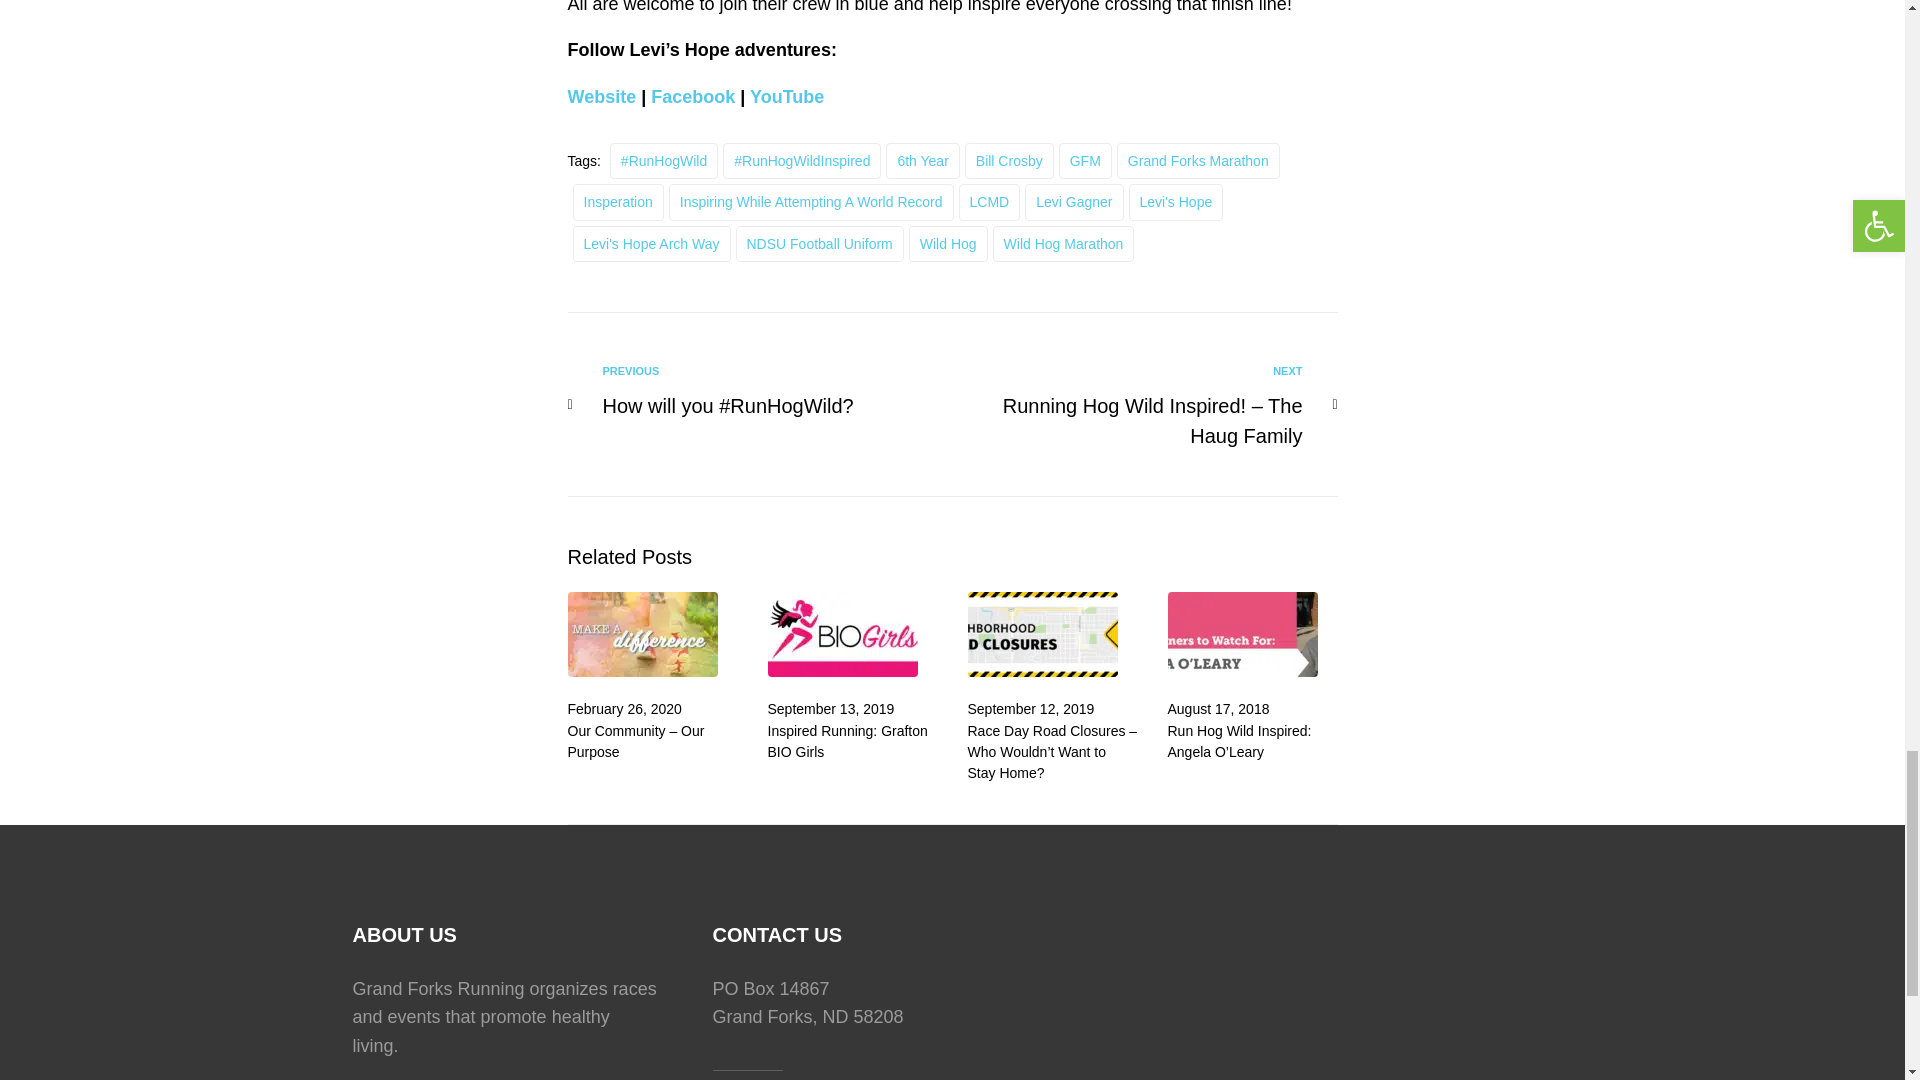 This screenshot has height=1080, width=1920. I want to click on Levi Gagner, so click(1074, 202).